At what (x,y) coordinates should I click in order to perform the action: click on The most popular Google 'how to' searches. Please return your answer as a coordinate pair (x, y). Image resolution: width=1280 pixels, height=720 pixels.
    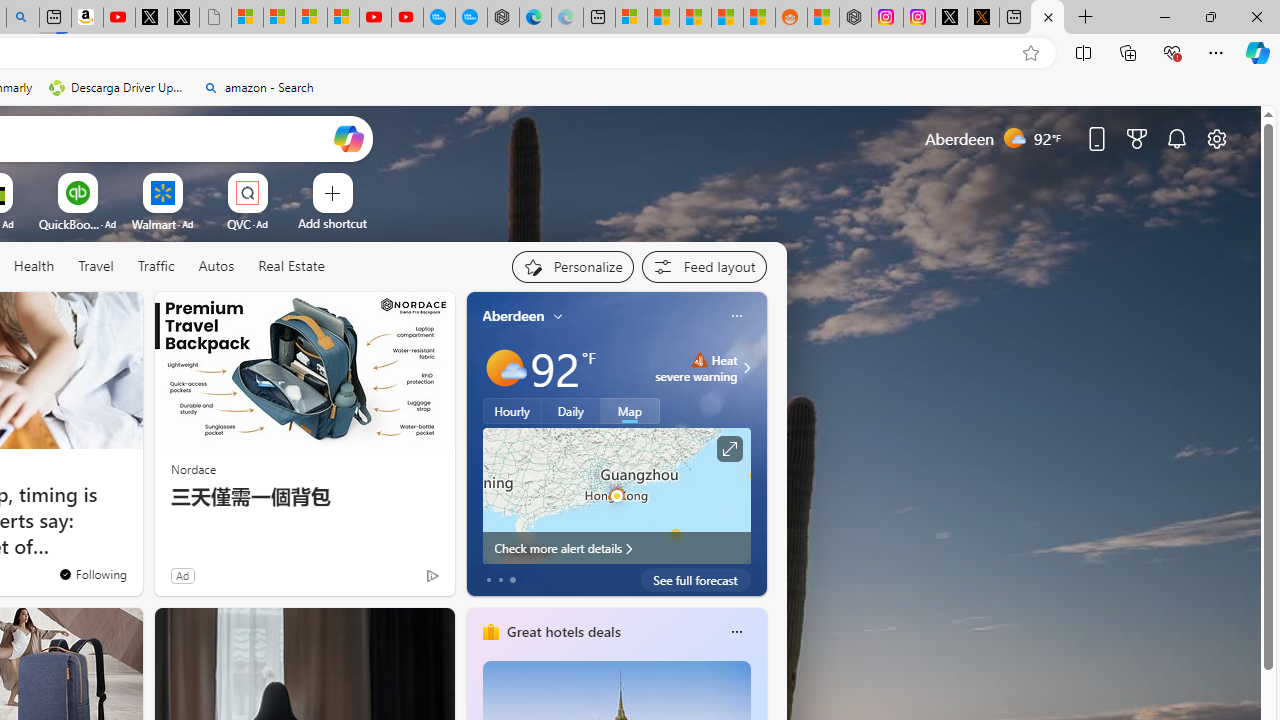
    Looking at the image, I should click on (471, 18).